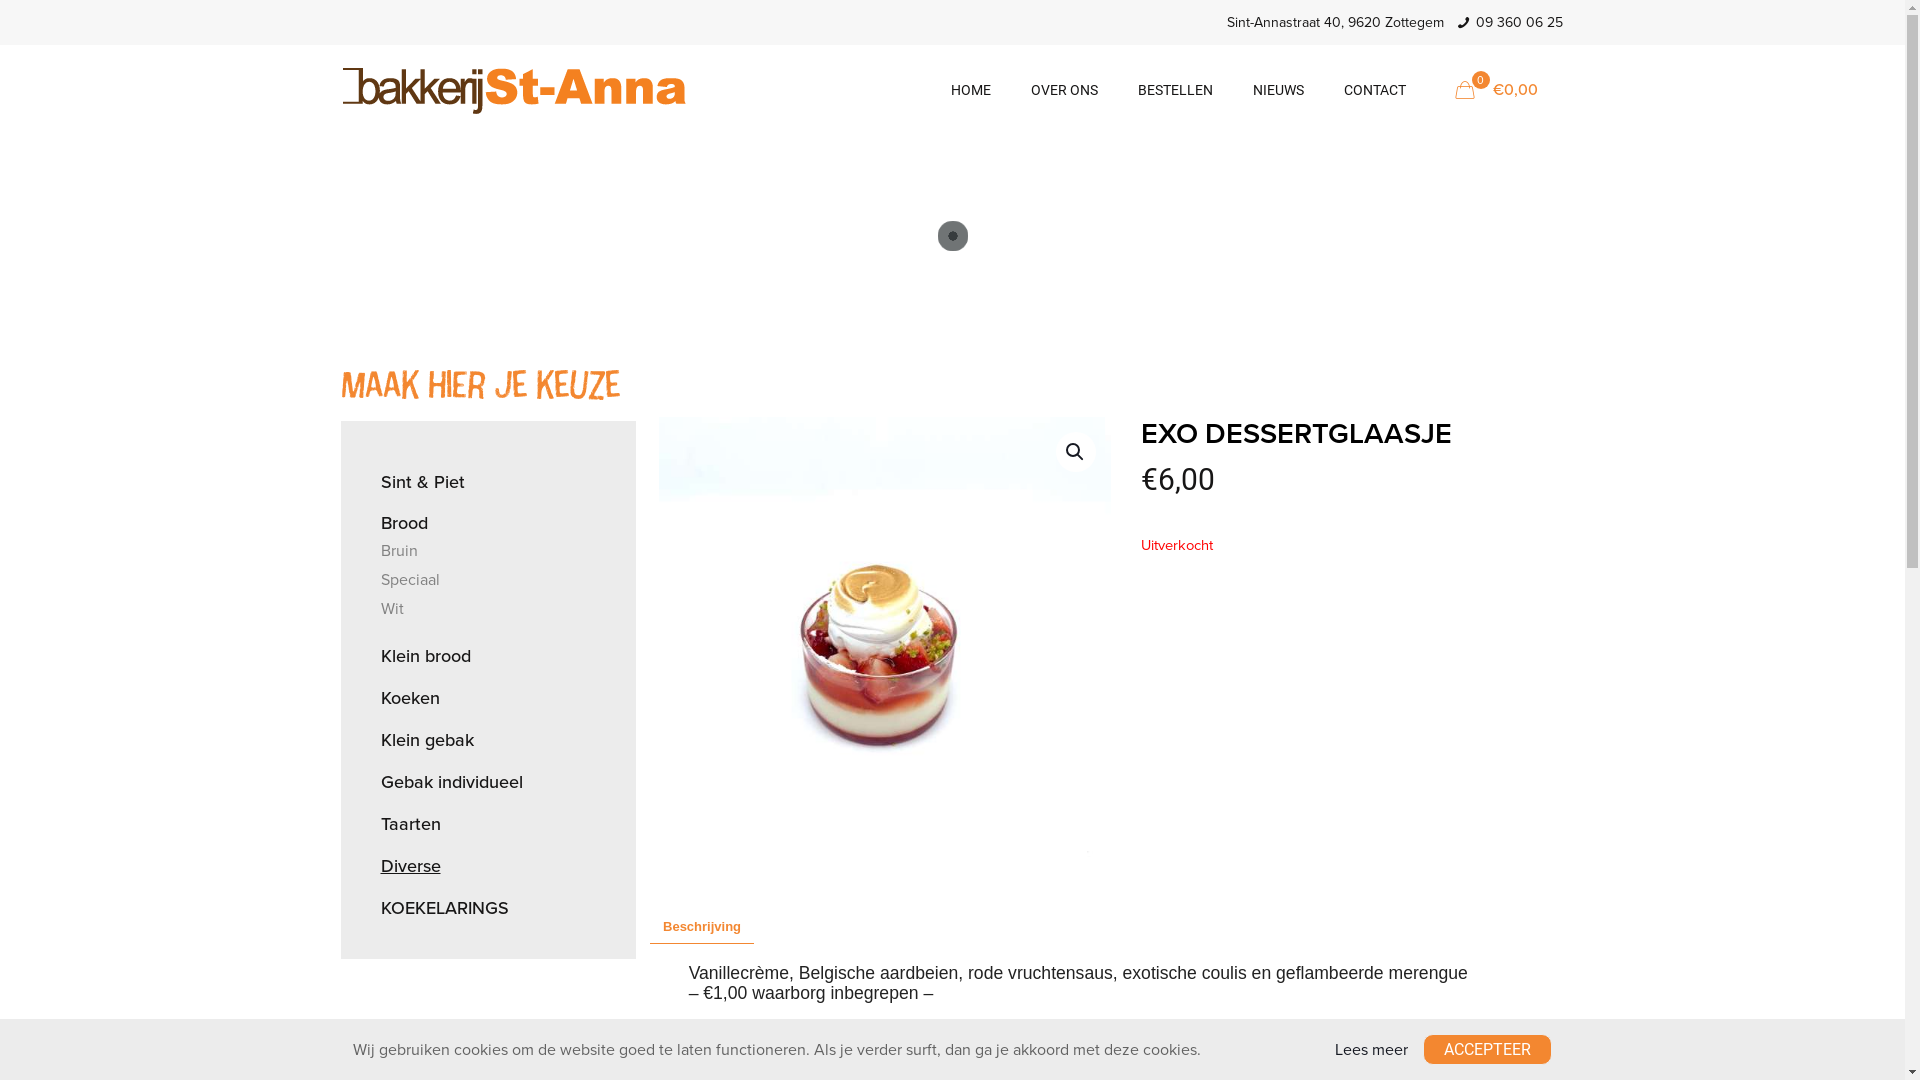 The height and width of the screenshot is (1080, 1920). Describe the element at coordinates (1063, 90) in the screenshot. I see `OVER ONS` at that location.